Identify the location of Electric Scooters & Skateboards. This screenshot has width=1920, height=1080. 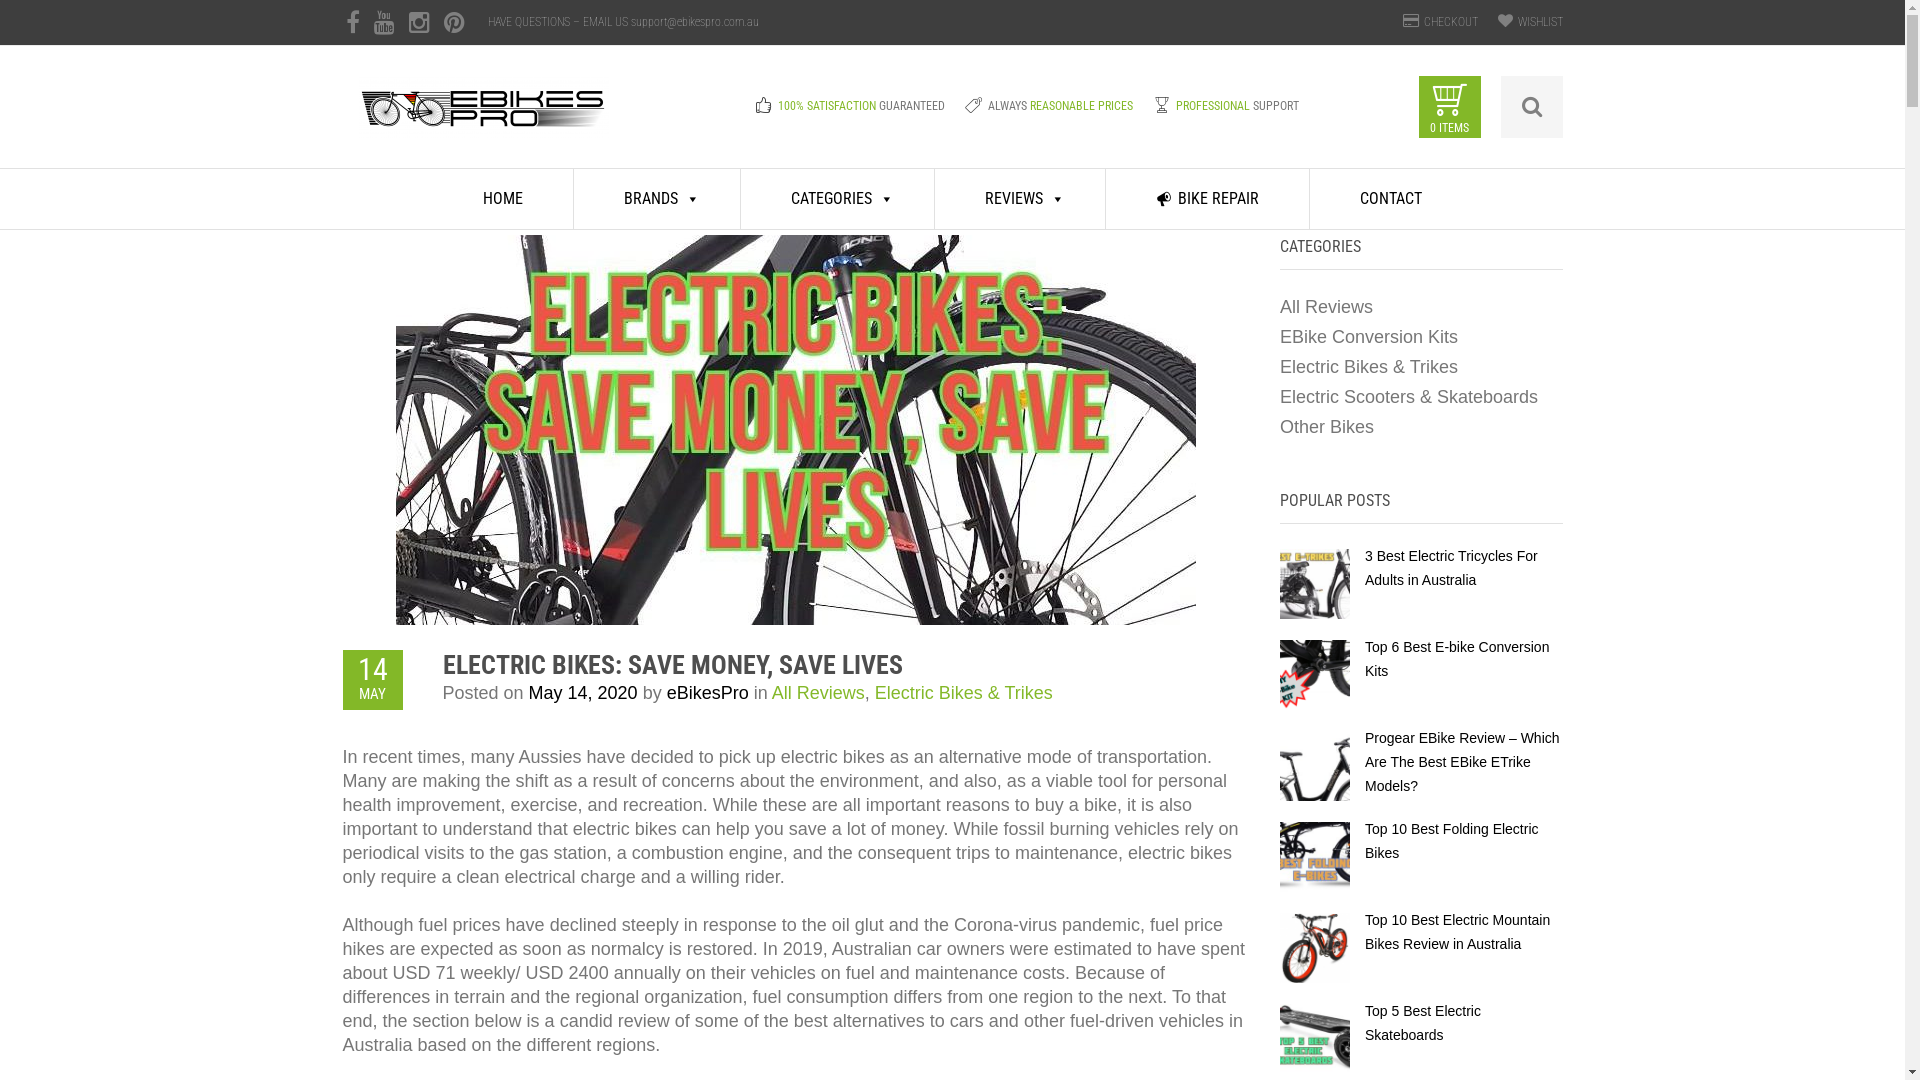
(1409, 396).